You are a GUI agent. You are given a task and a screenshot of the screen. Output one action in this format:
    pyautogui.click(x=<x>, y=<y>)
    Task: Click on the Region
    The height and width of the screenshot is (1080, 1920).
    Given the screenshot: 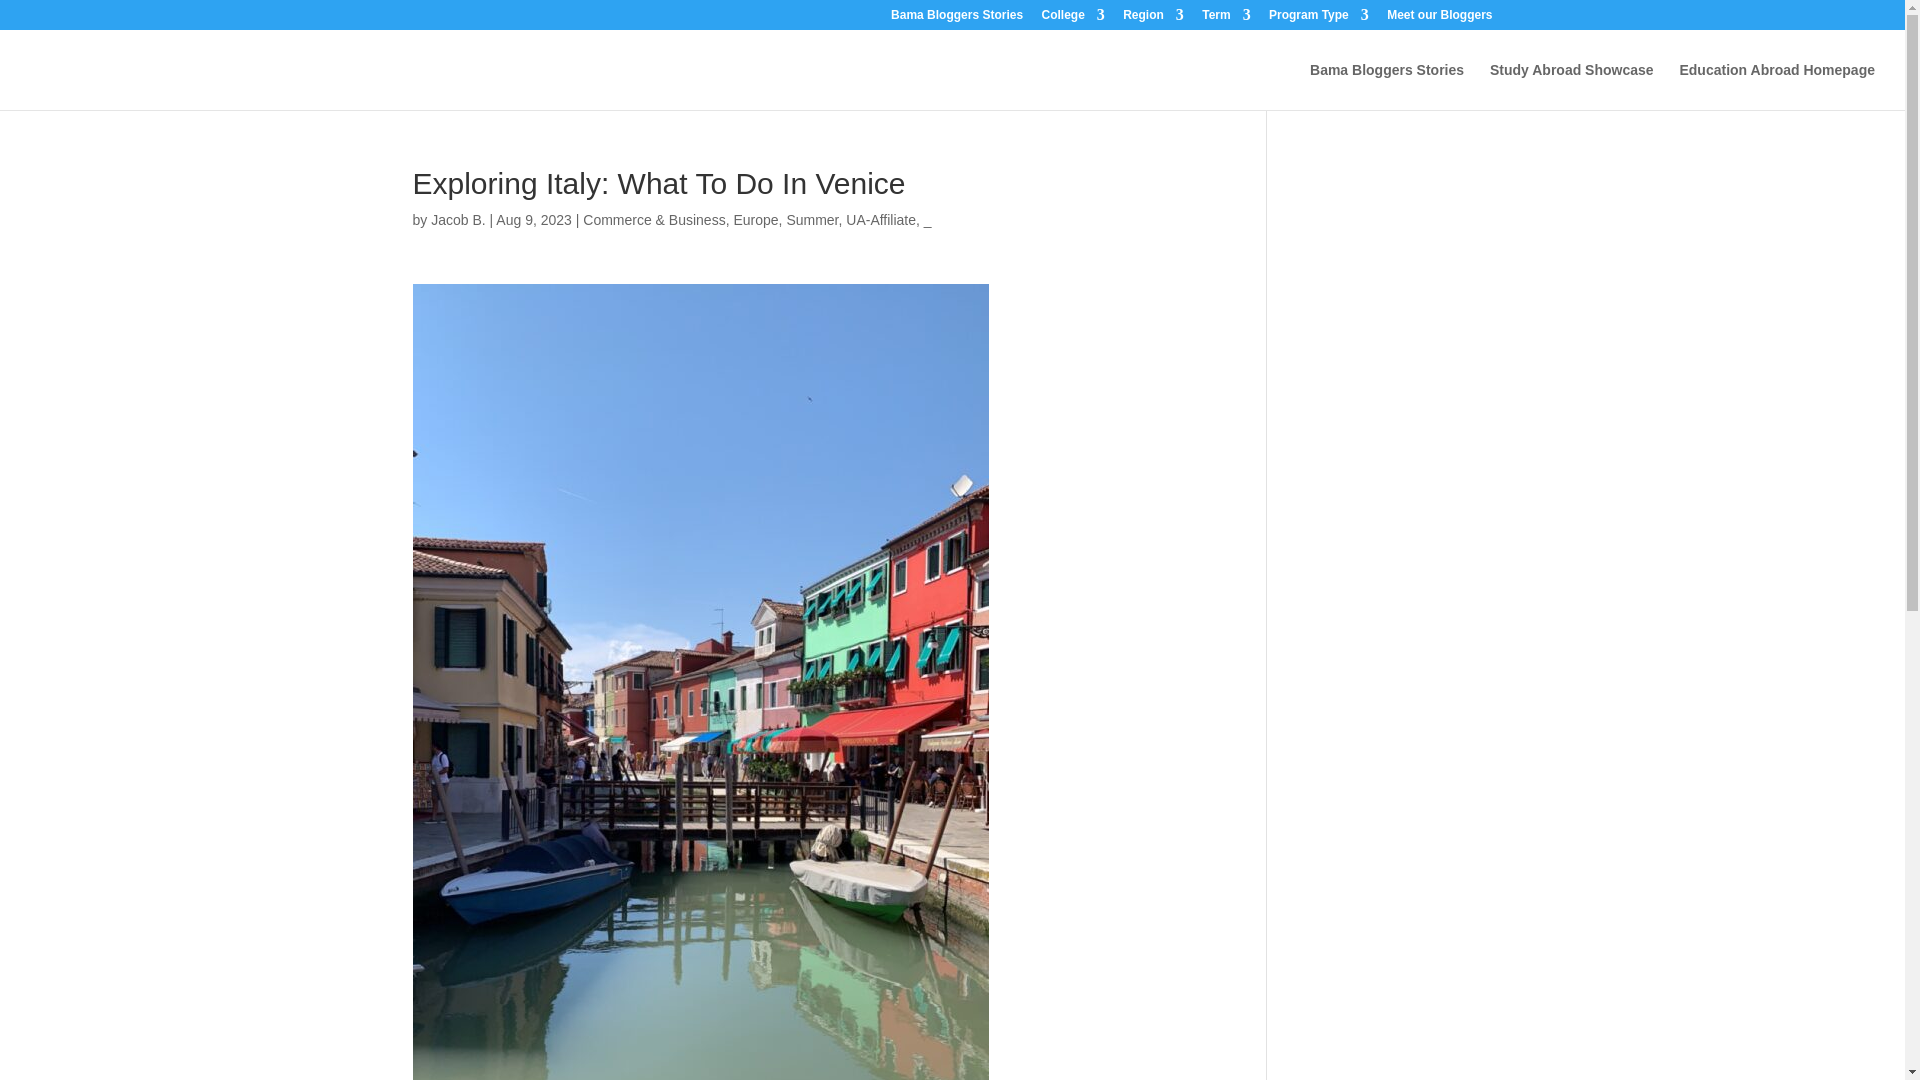 What is the action you would take?
    pyautogui.click(x=1154, y=19)
    